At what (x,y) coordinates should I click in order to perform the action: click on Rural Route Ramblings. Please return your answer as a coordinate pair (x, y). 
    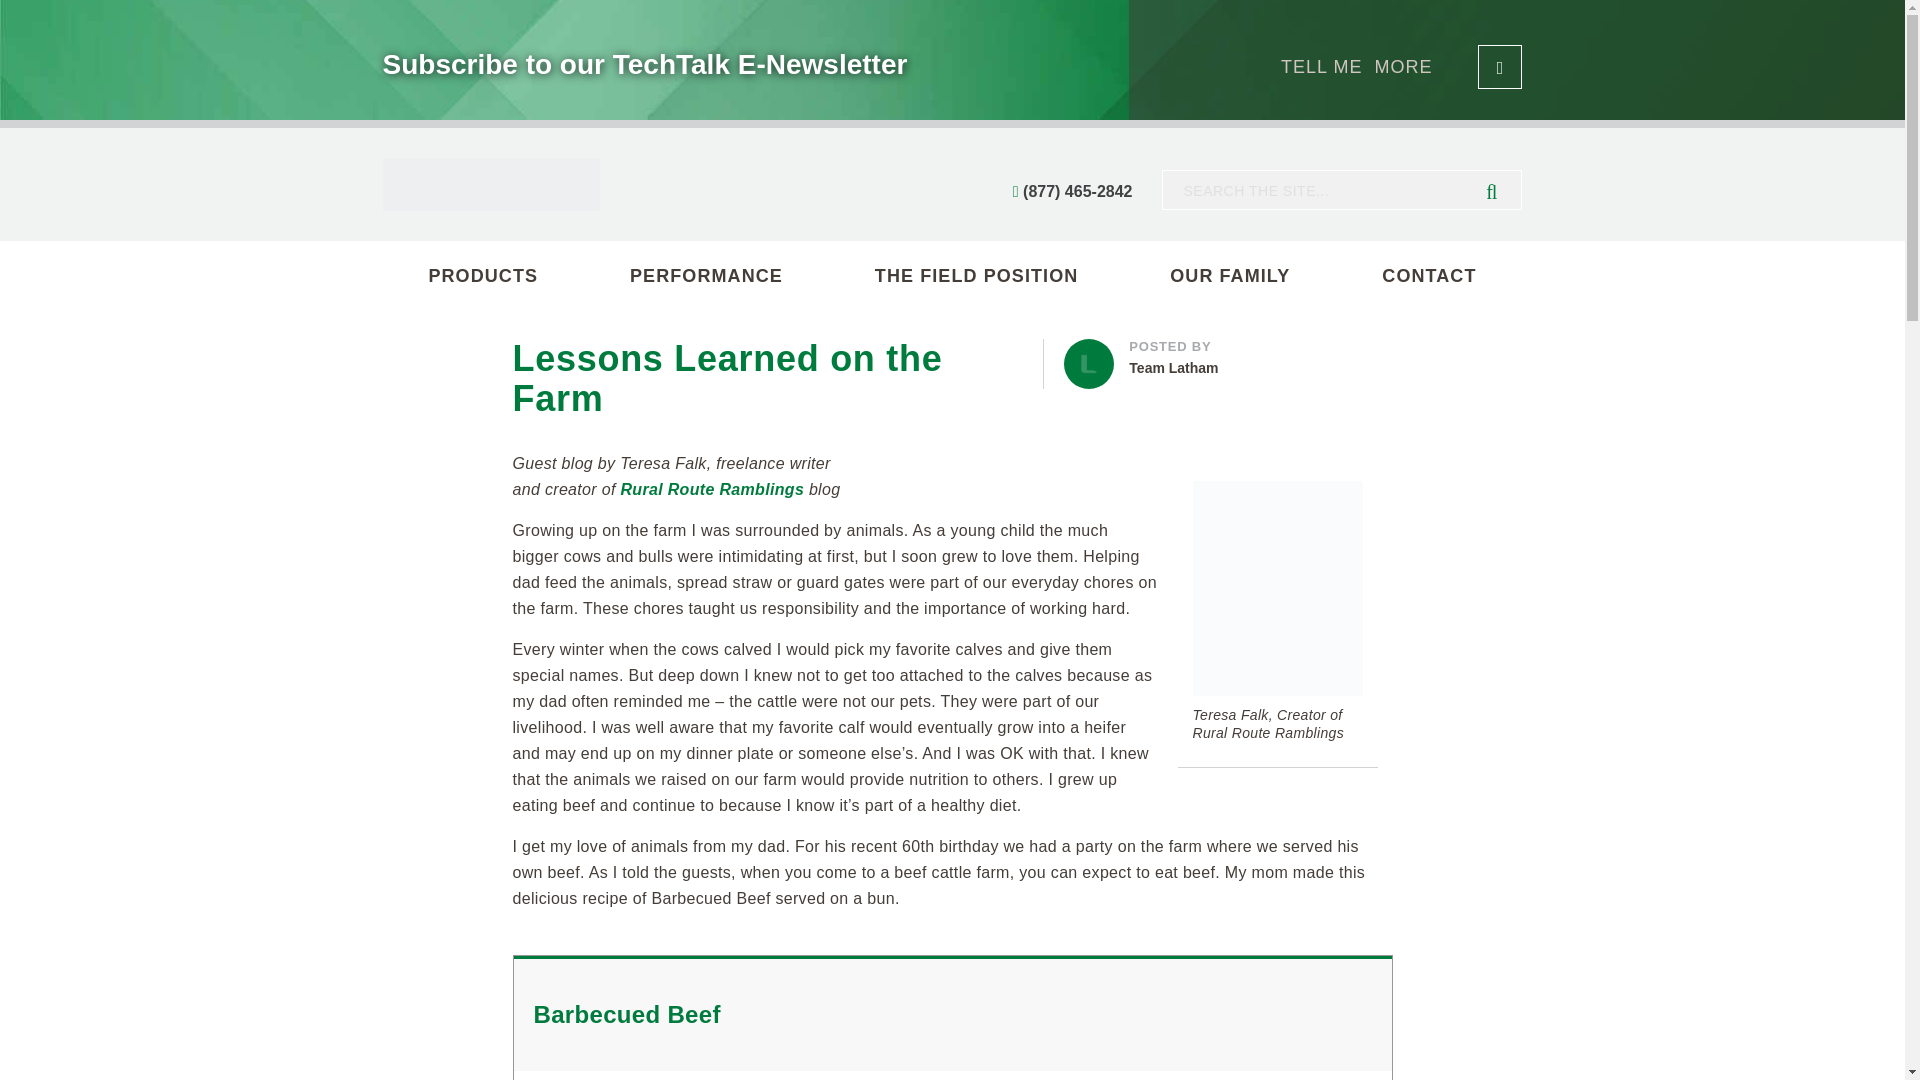
    Looking at the image, I should click on (1230, 276).